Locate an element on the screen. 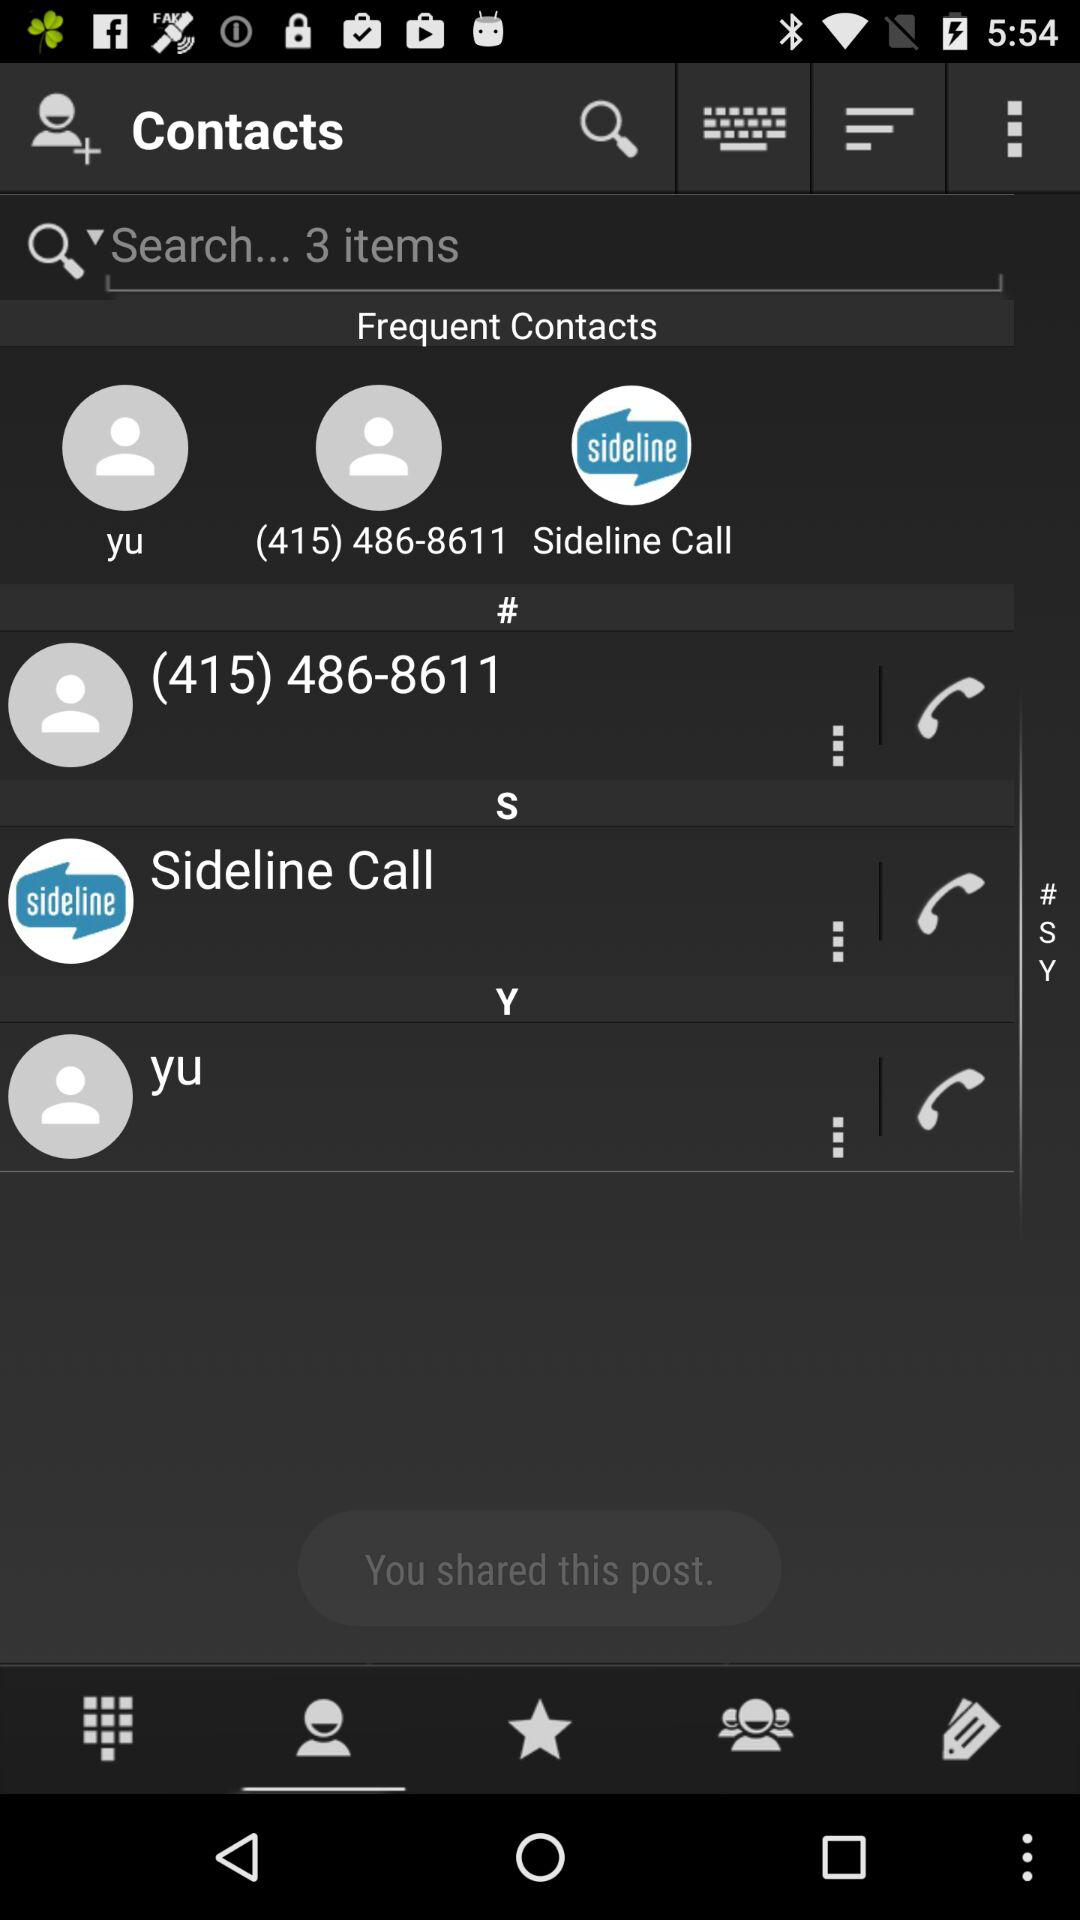 This screenshot has height=1920, width=1080. menu page is located at coordinates (838, 1137).